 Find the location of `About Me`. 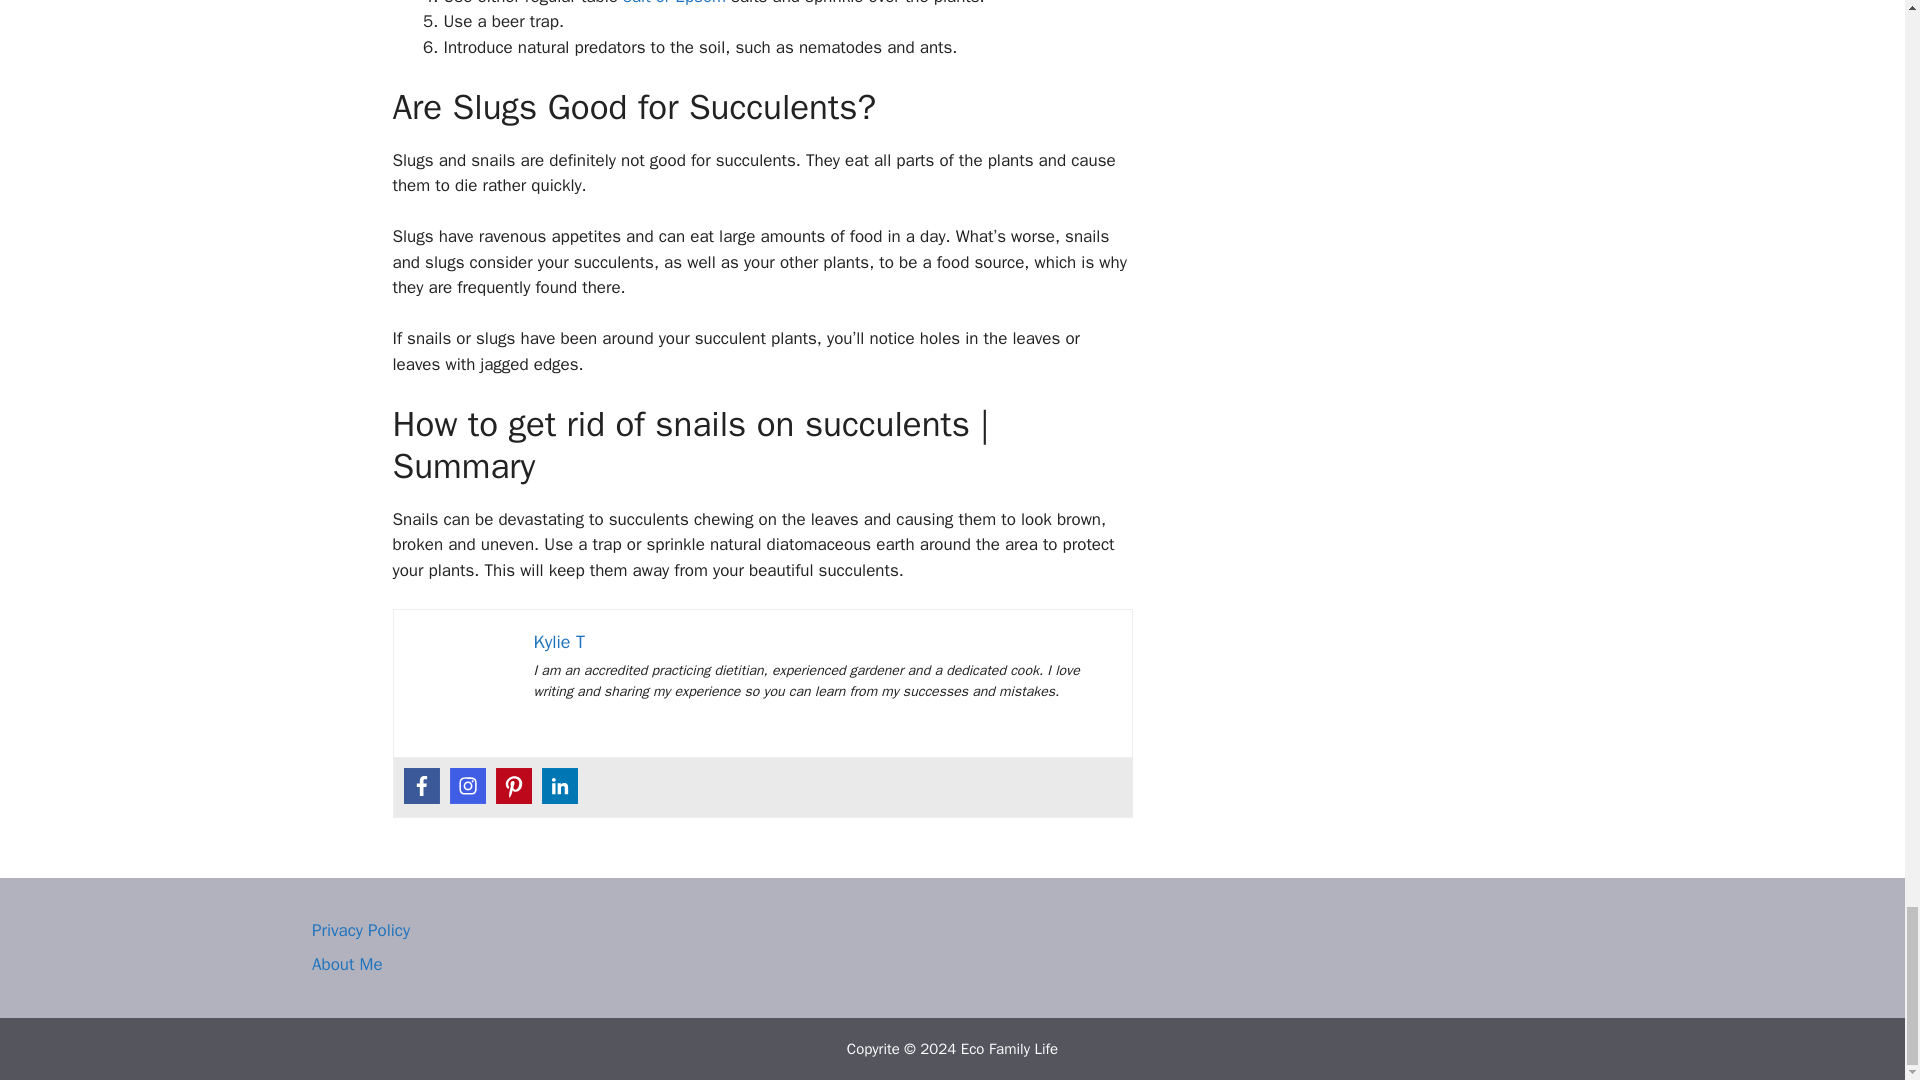

About Me is located at coordinates (346, 964).